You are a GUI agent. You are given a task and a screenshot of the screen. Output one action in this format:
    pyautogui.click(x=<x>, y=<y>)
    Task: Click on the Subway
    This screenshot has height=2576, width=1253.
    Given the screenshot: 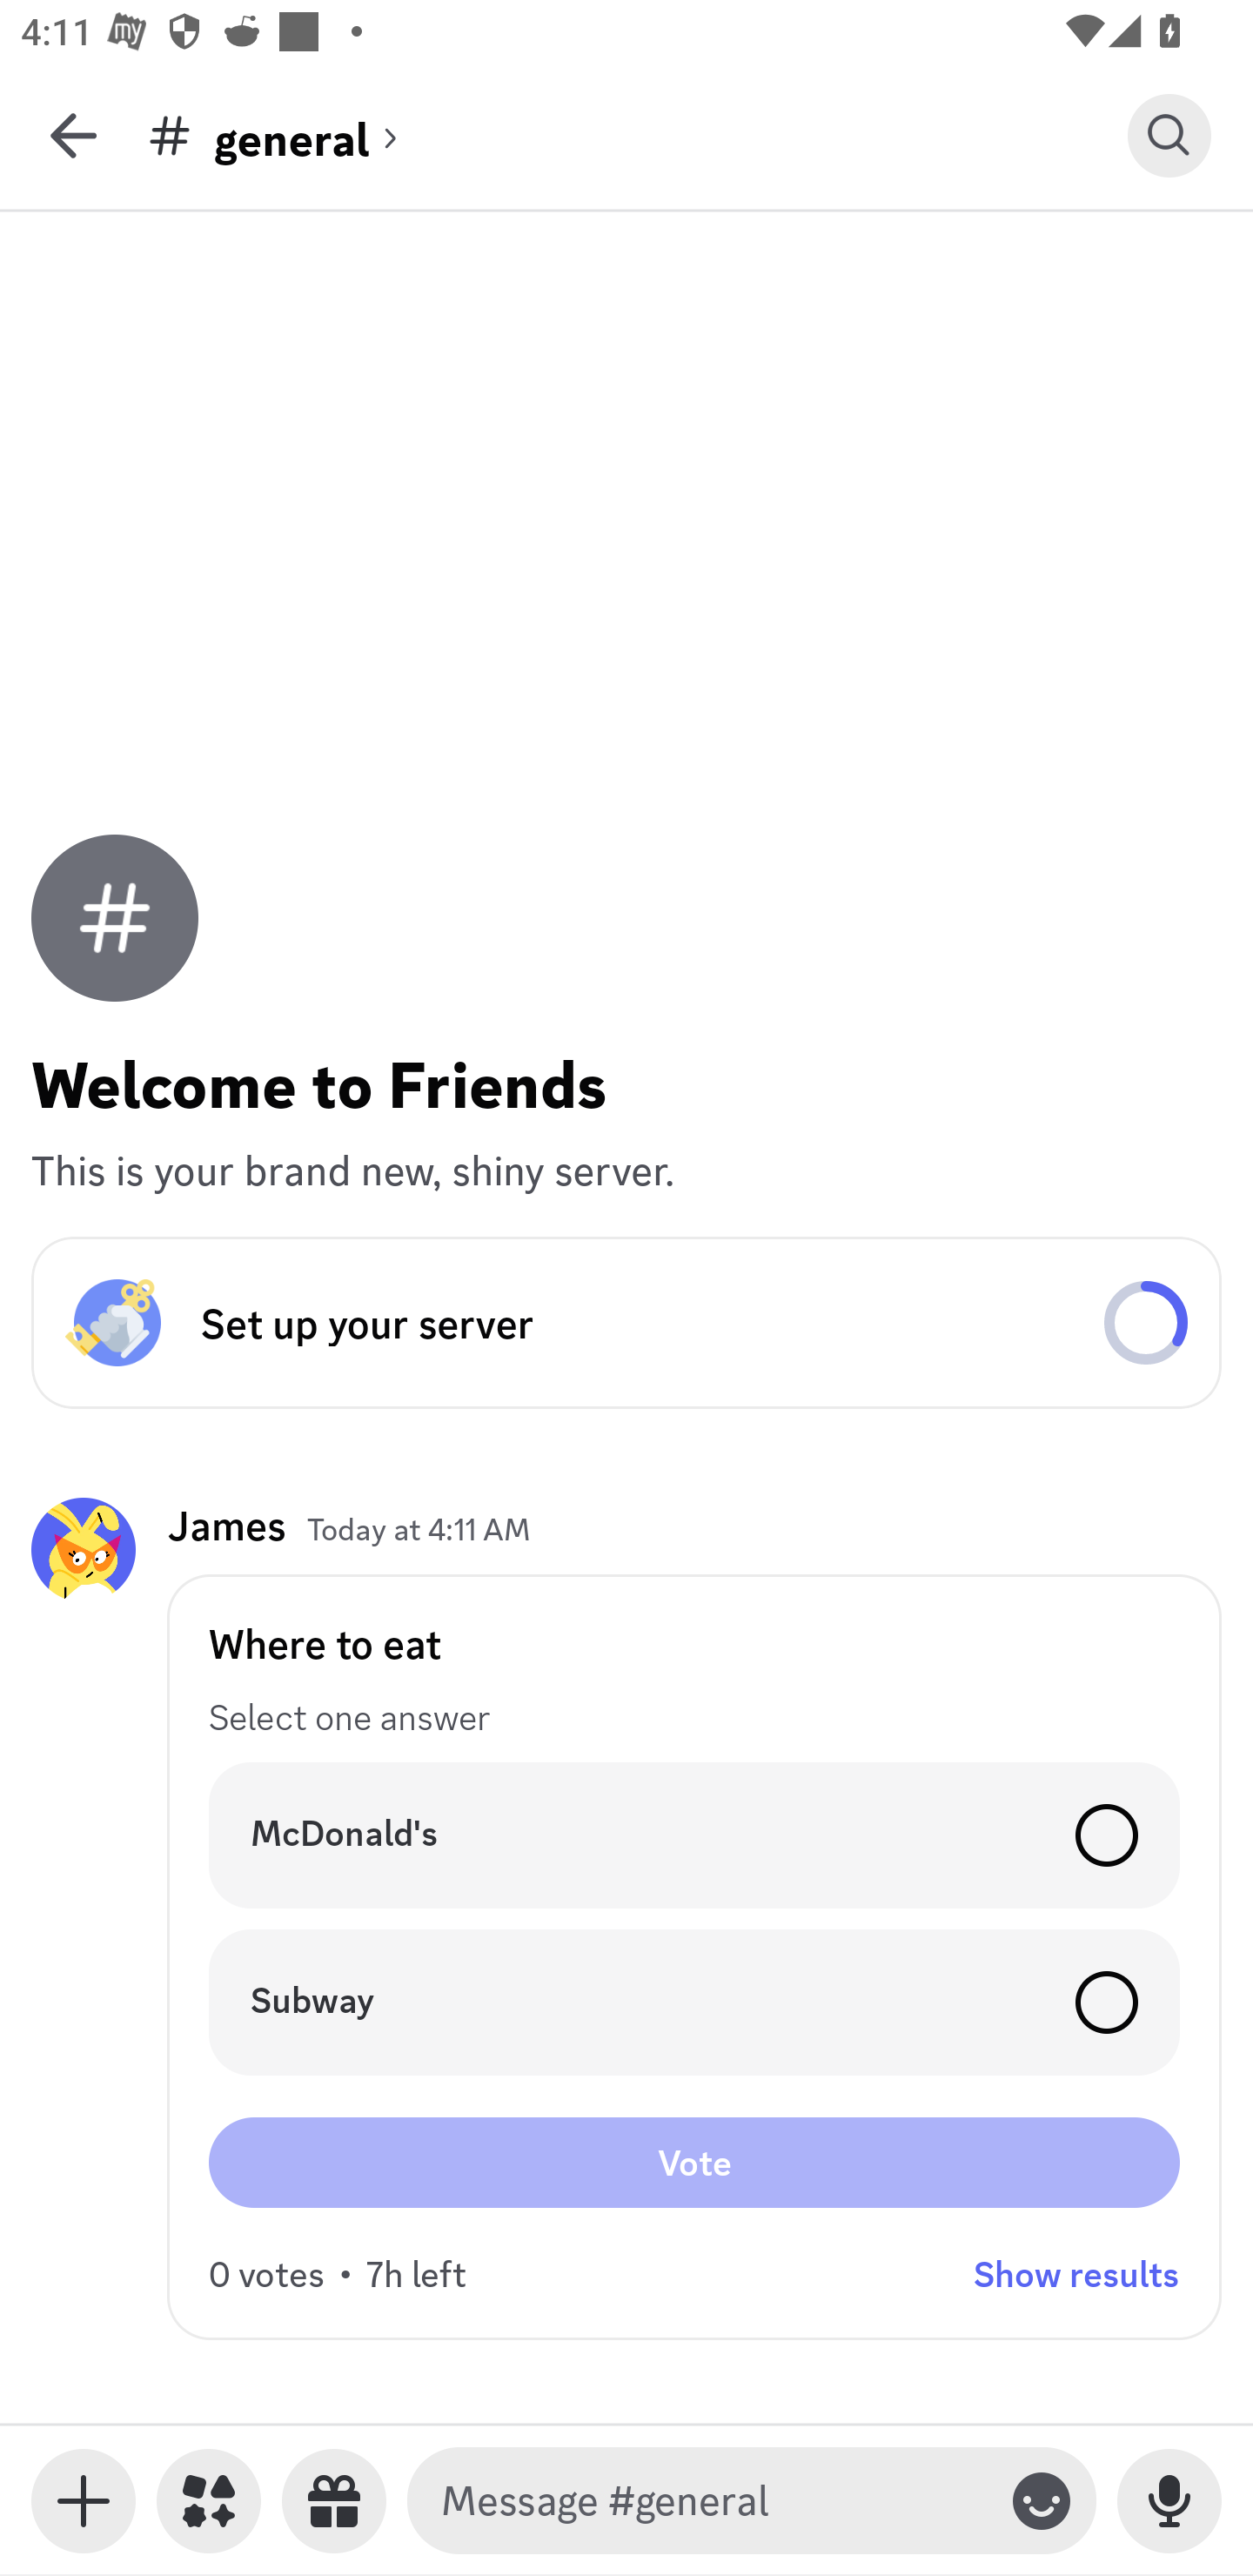 What is the action you would take?
    pyautogui.click(x=694, y=2002)
    